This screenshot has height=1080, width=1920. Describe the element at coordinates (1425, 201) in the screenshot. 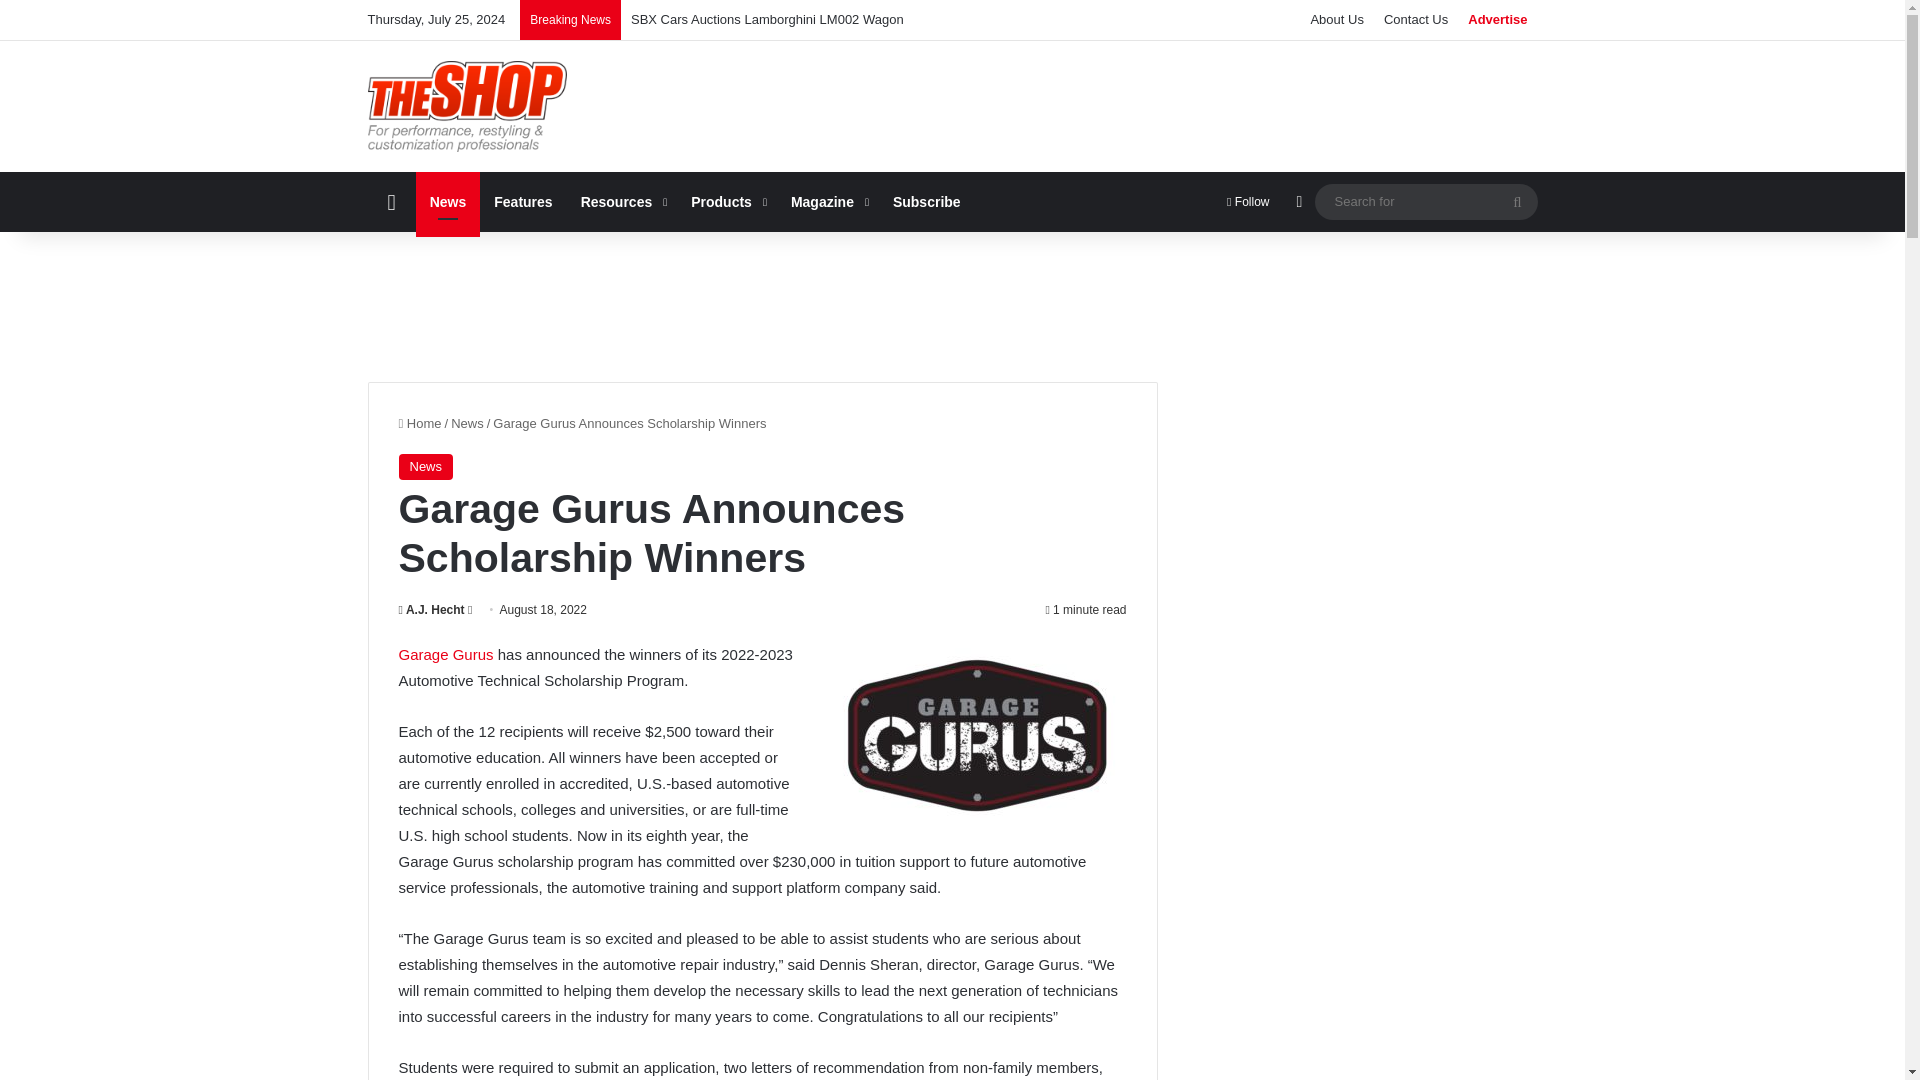

I see `Search for` at that location.